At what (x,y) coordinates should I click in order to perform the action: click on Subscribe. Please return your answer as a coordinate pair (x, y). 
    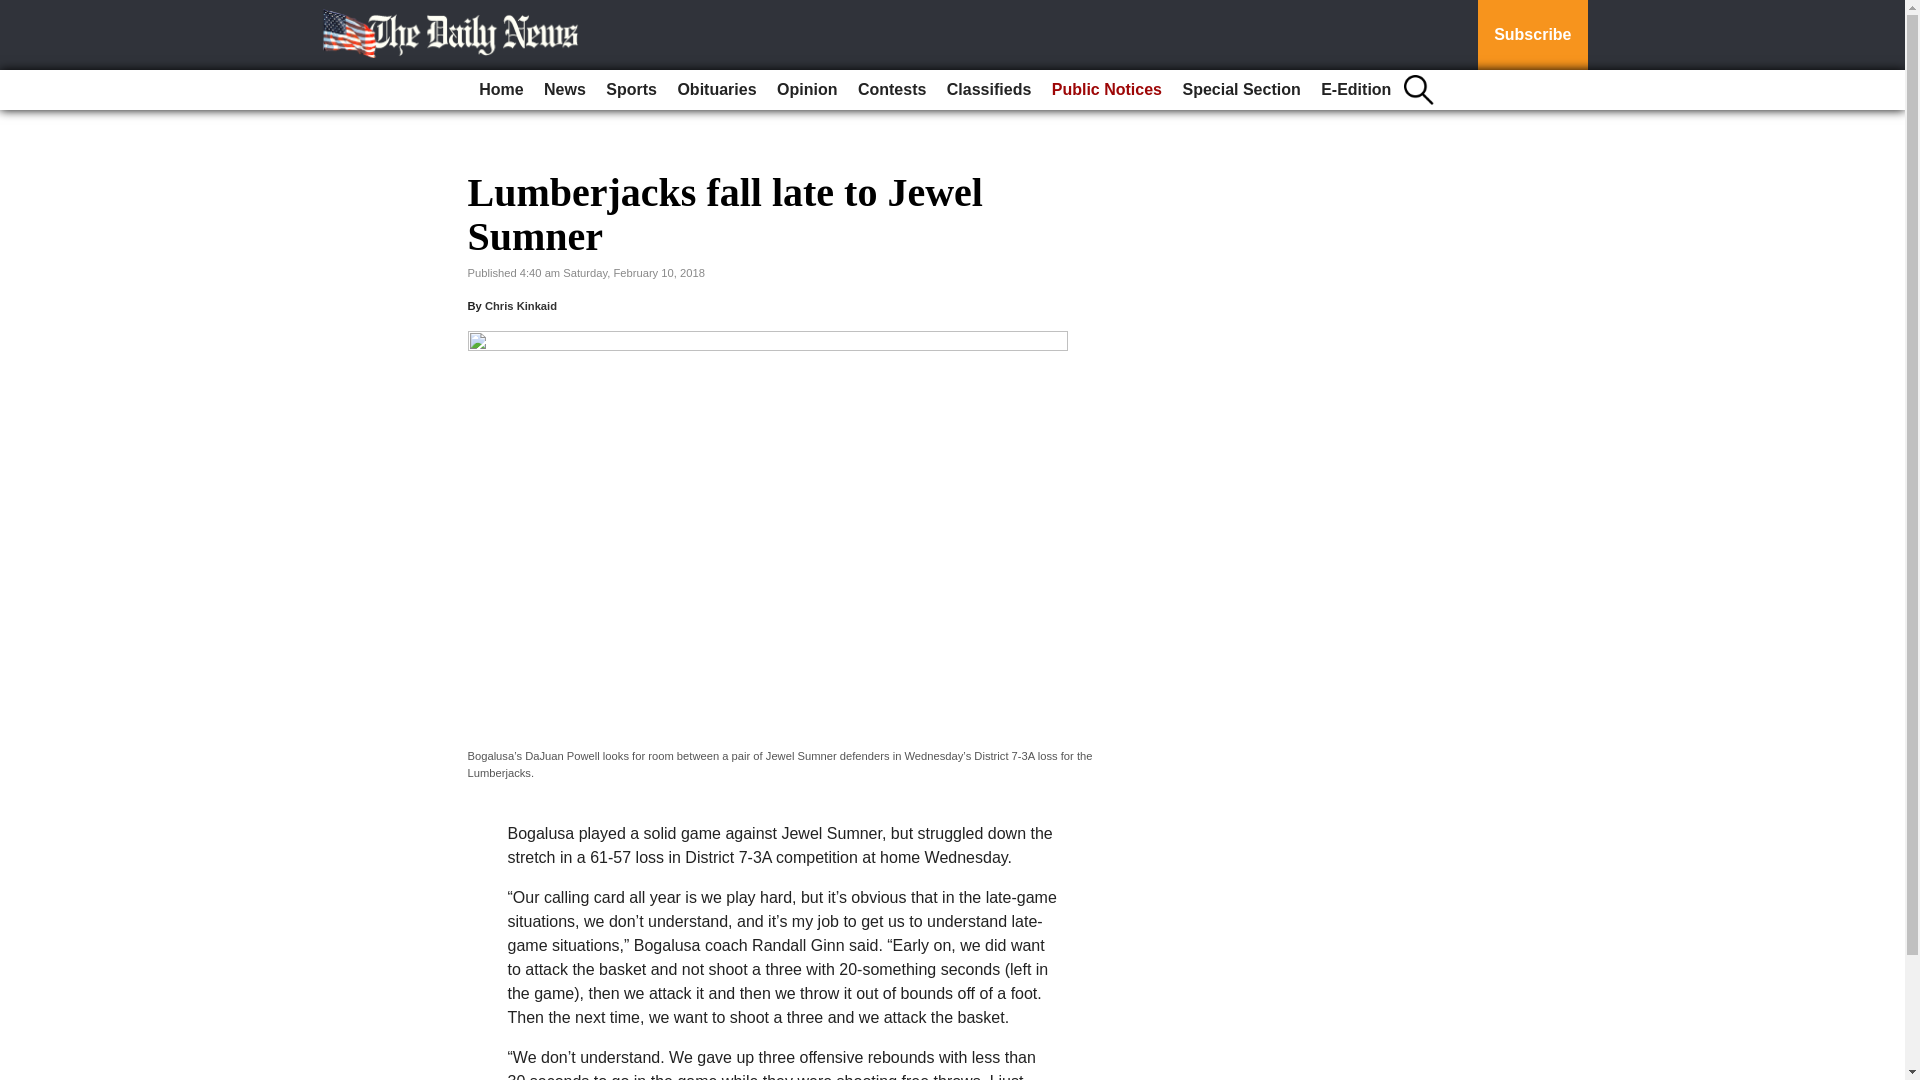
    Looking at the image, I should click on (1532, 35).